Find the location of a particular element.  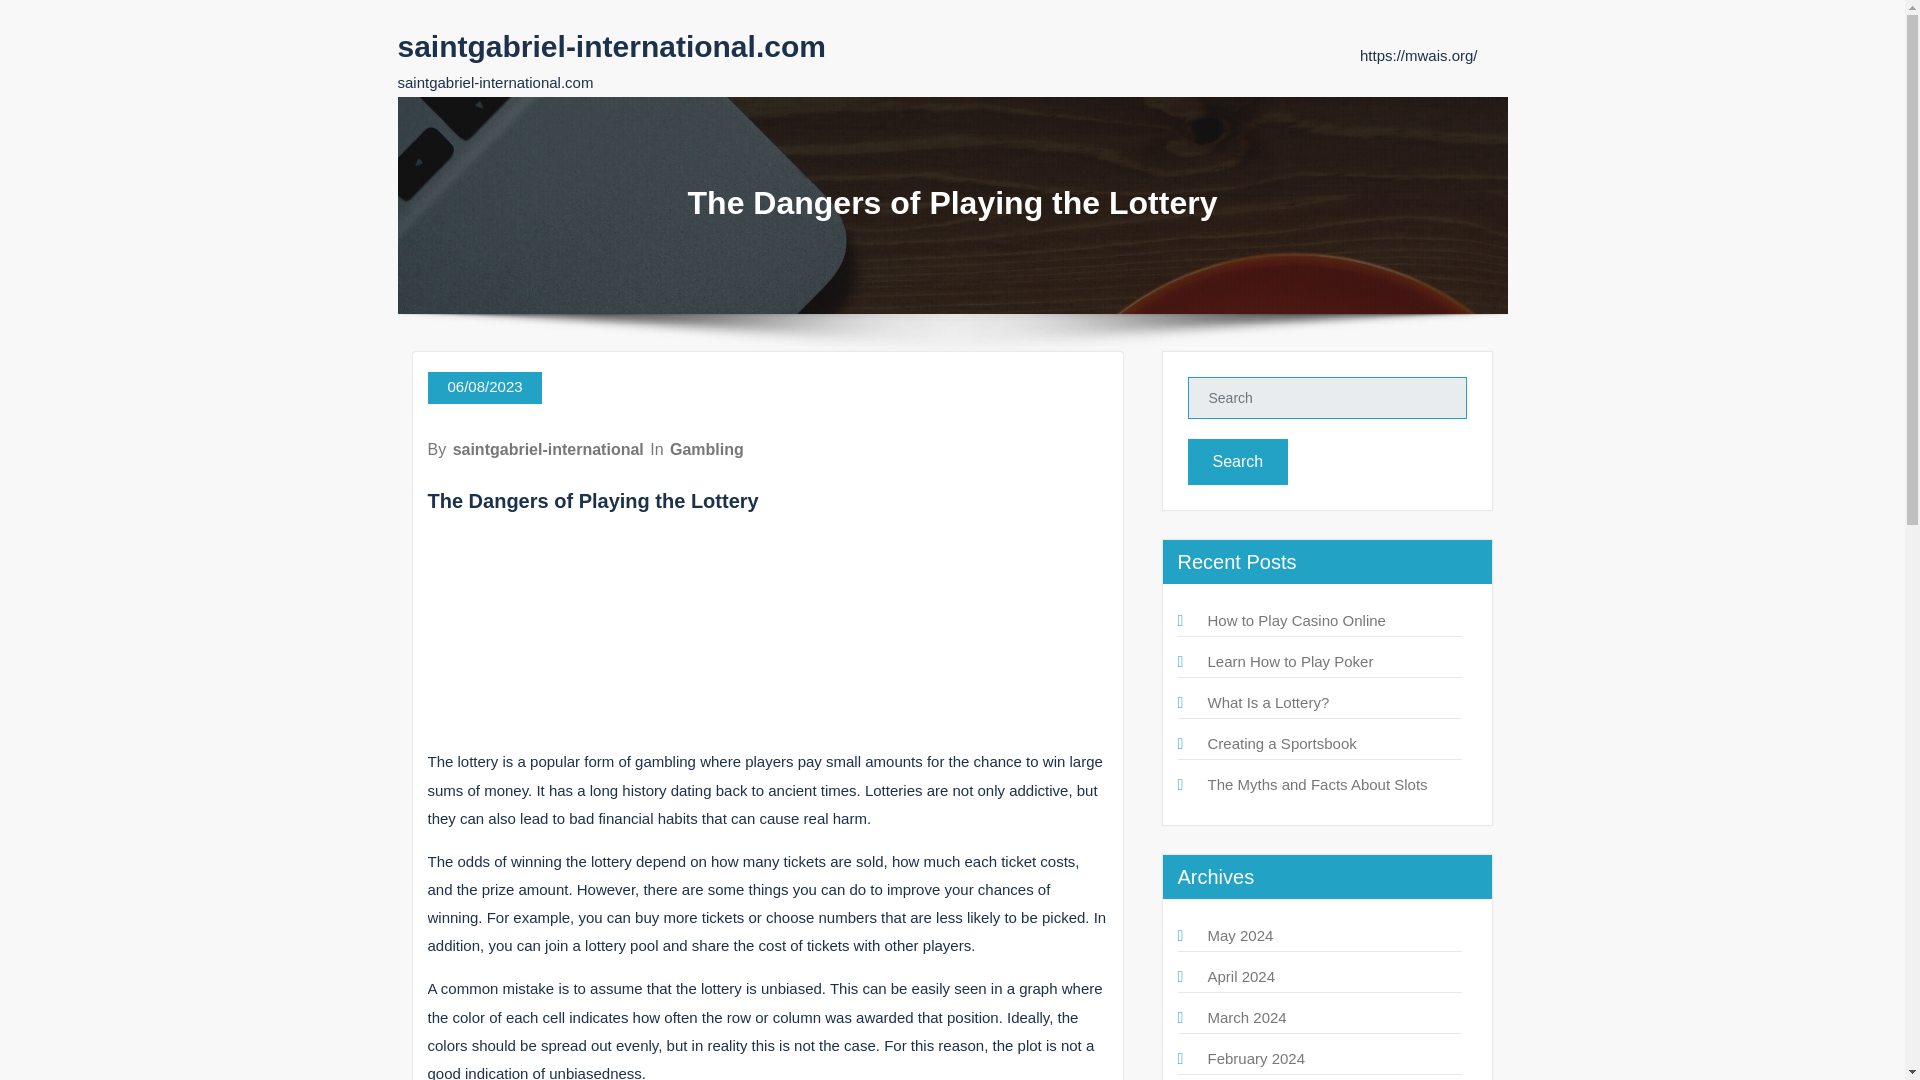

What Is a Lottery? is located at coordinates (1268, 702).